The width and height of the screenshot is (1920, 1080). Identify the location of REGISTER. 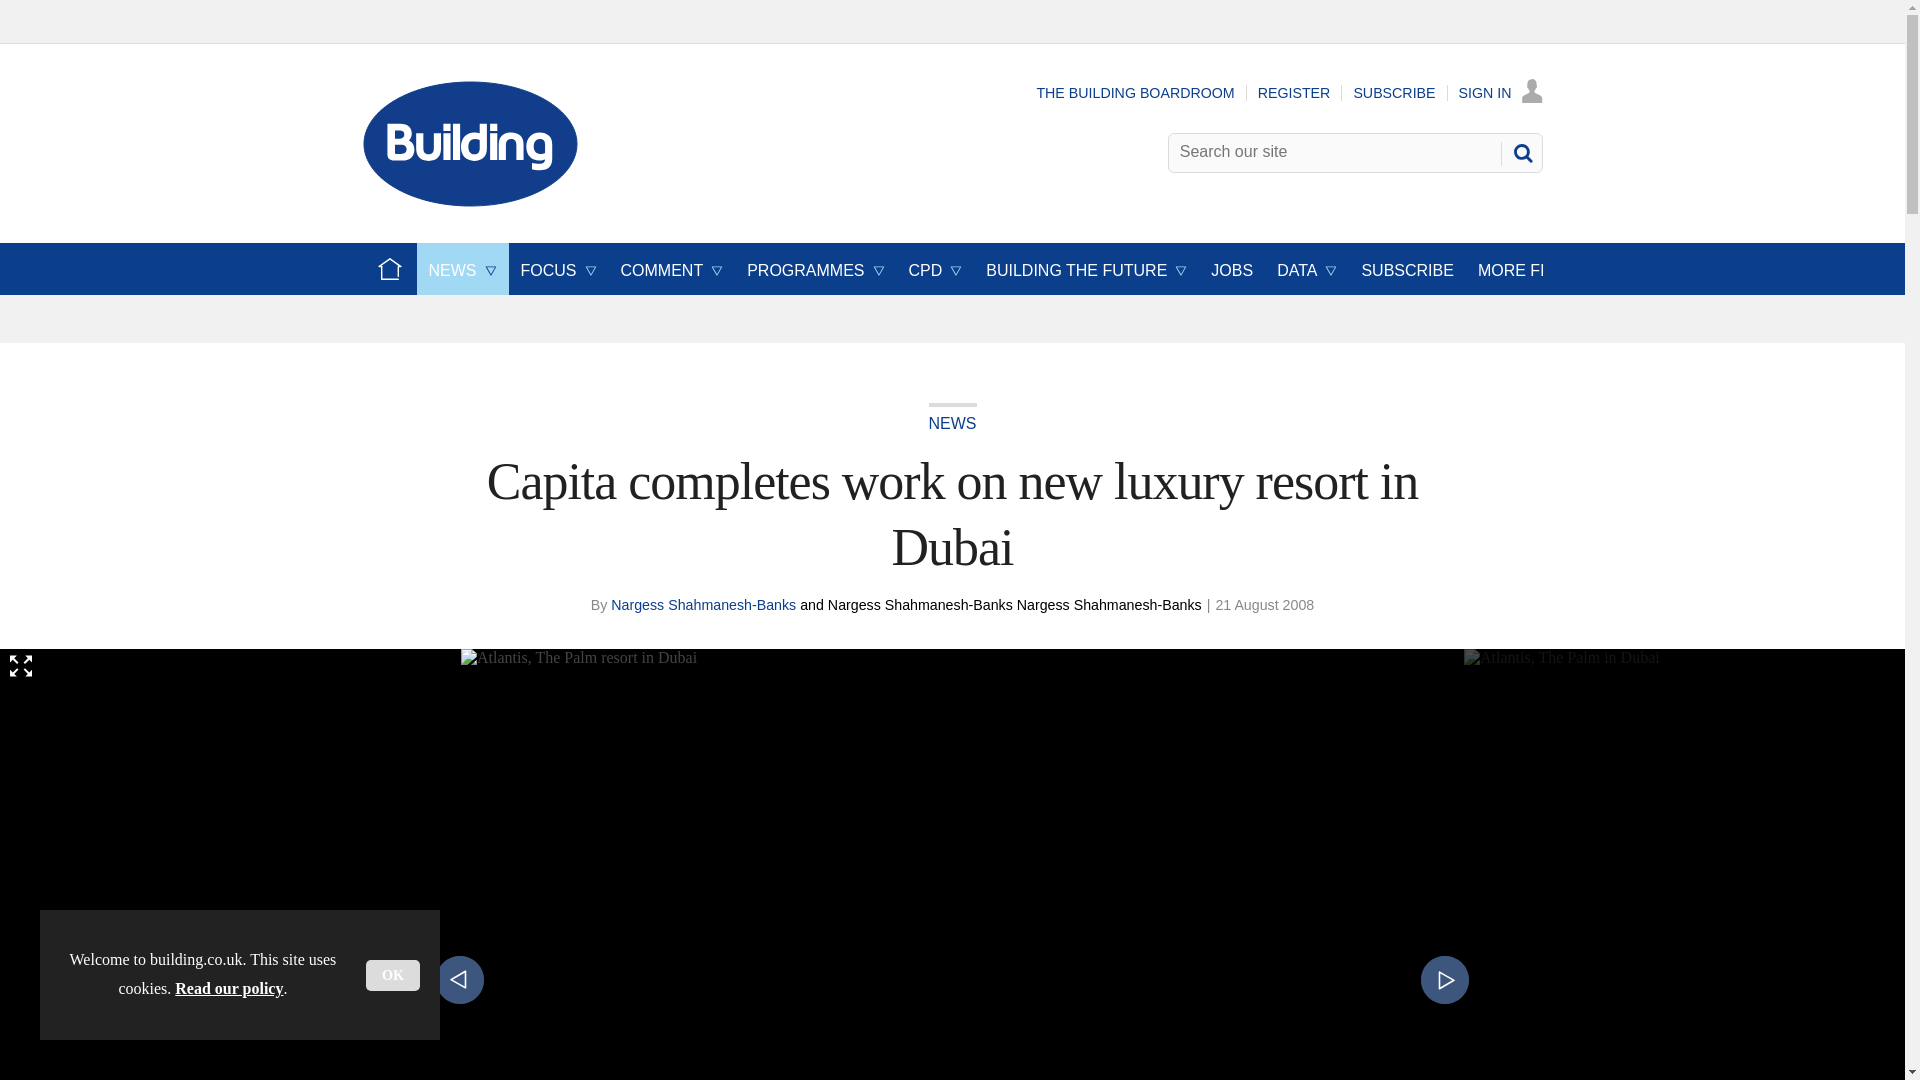
(1294, 93).